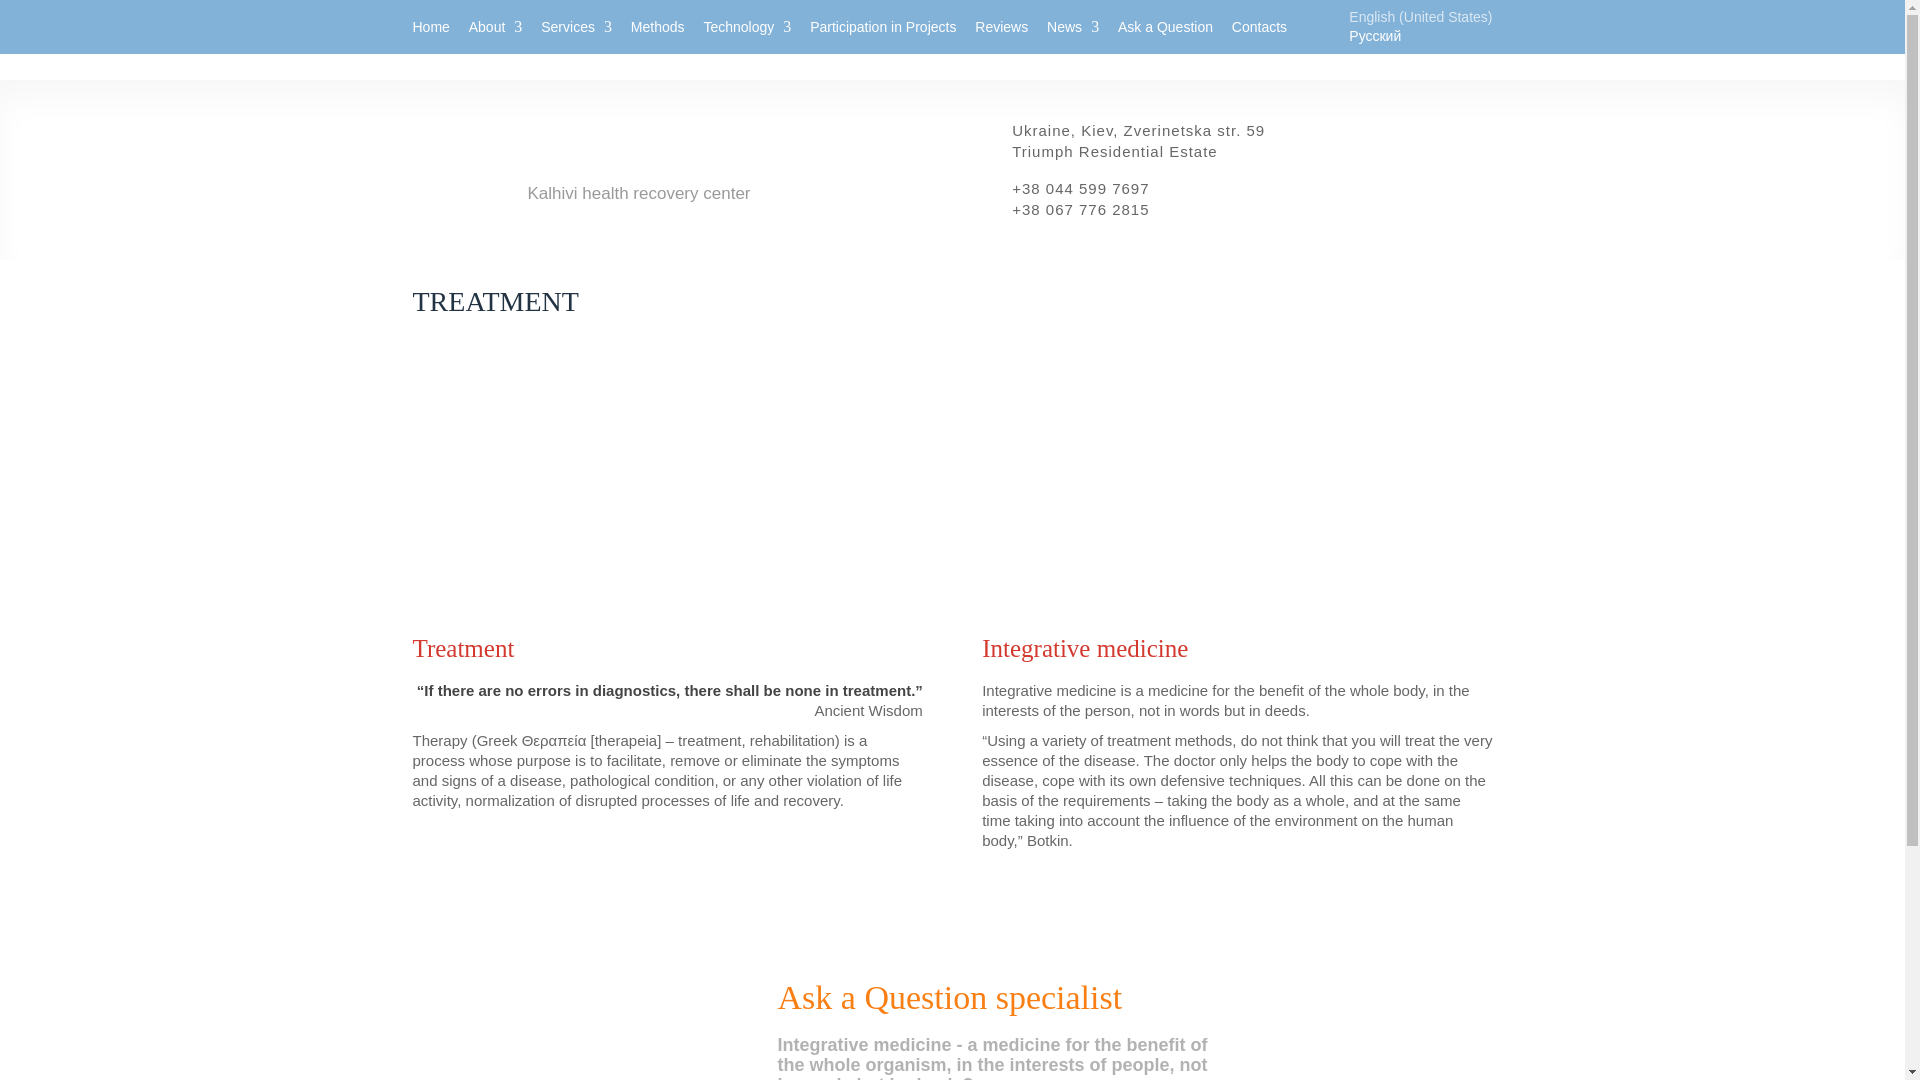 The height and width of the screenshot is (1080, 1920). What do you see at coordinates (658, 27) in the screenshot?
I see `Methods` at bounding box center [658, 27].